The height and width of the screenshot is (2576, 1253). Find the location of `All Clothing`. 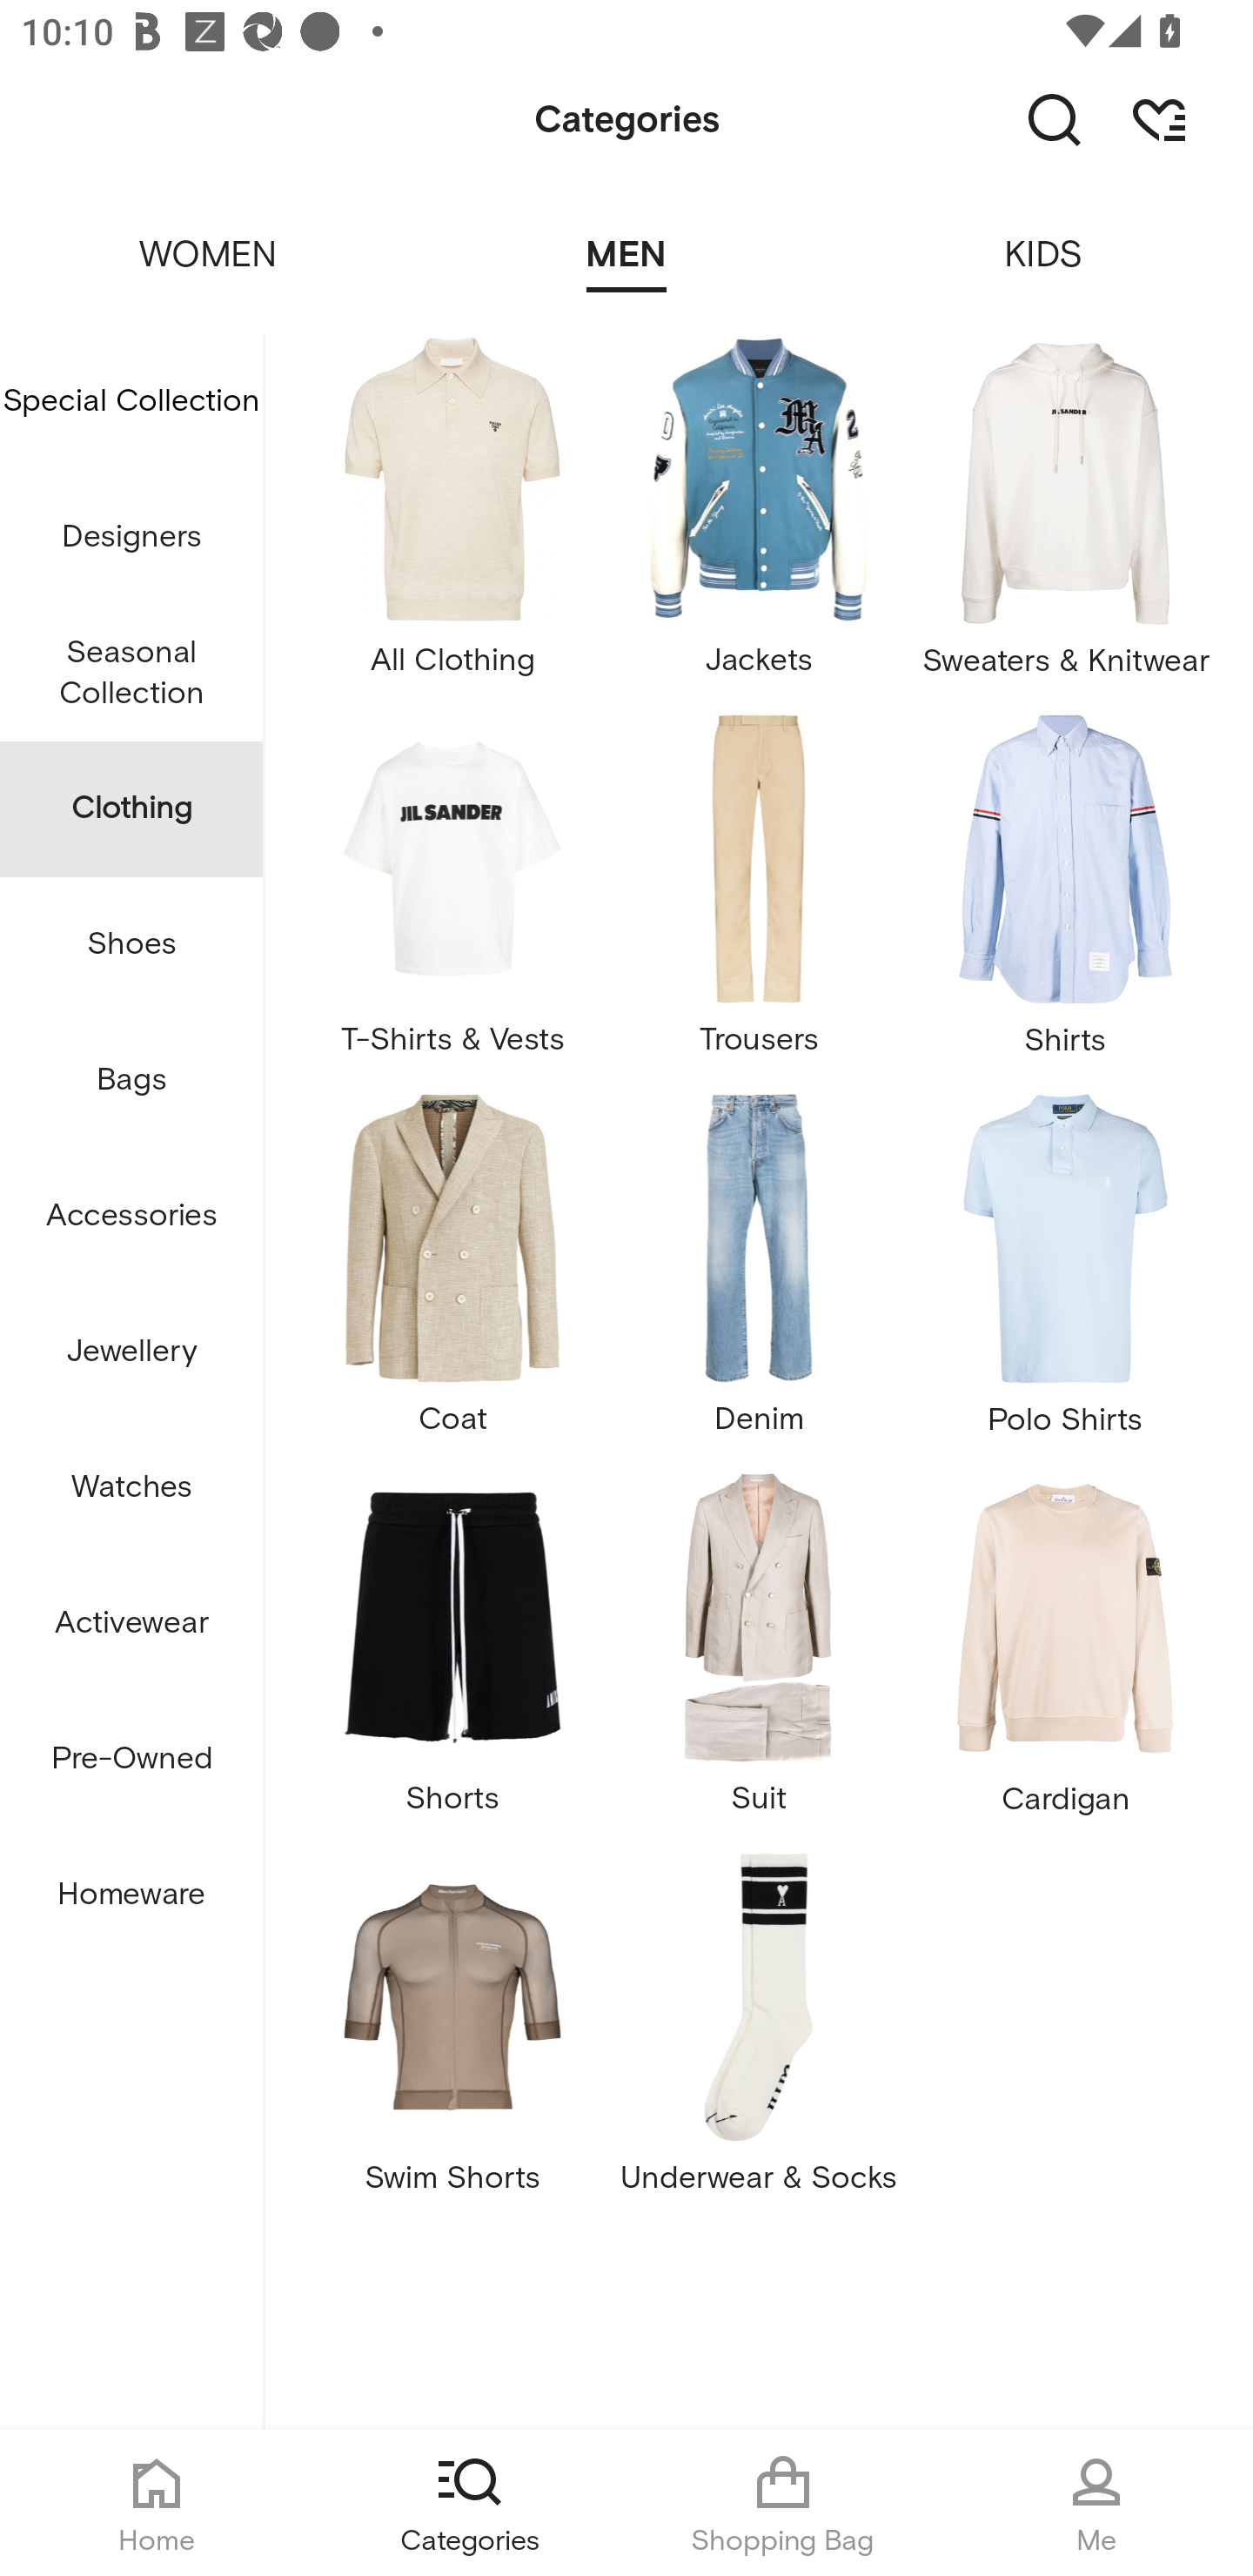

All Clothing is located at coordinates (452, 516).